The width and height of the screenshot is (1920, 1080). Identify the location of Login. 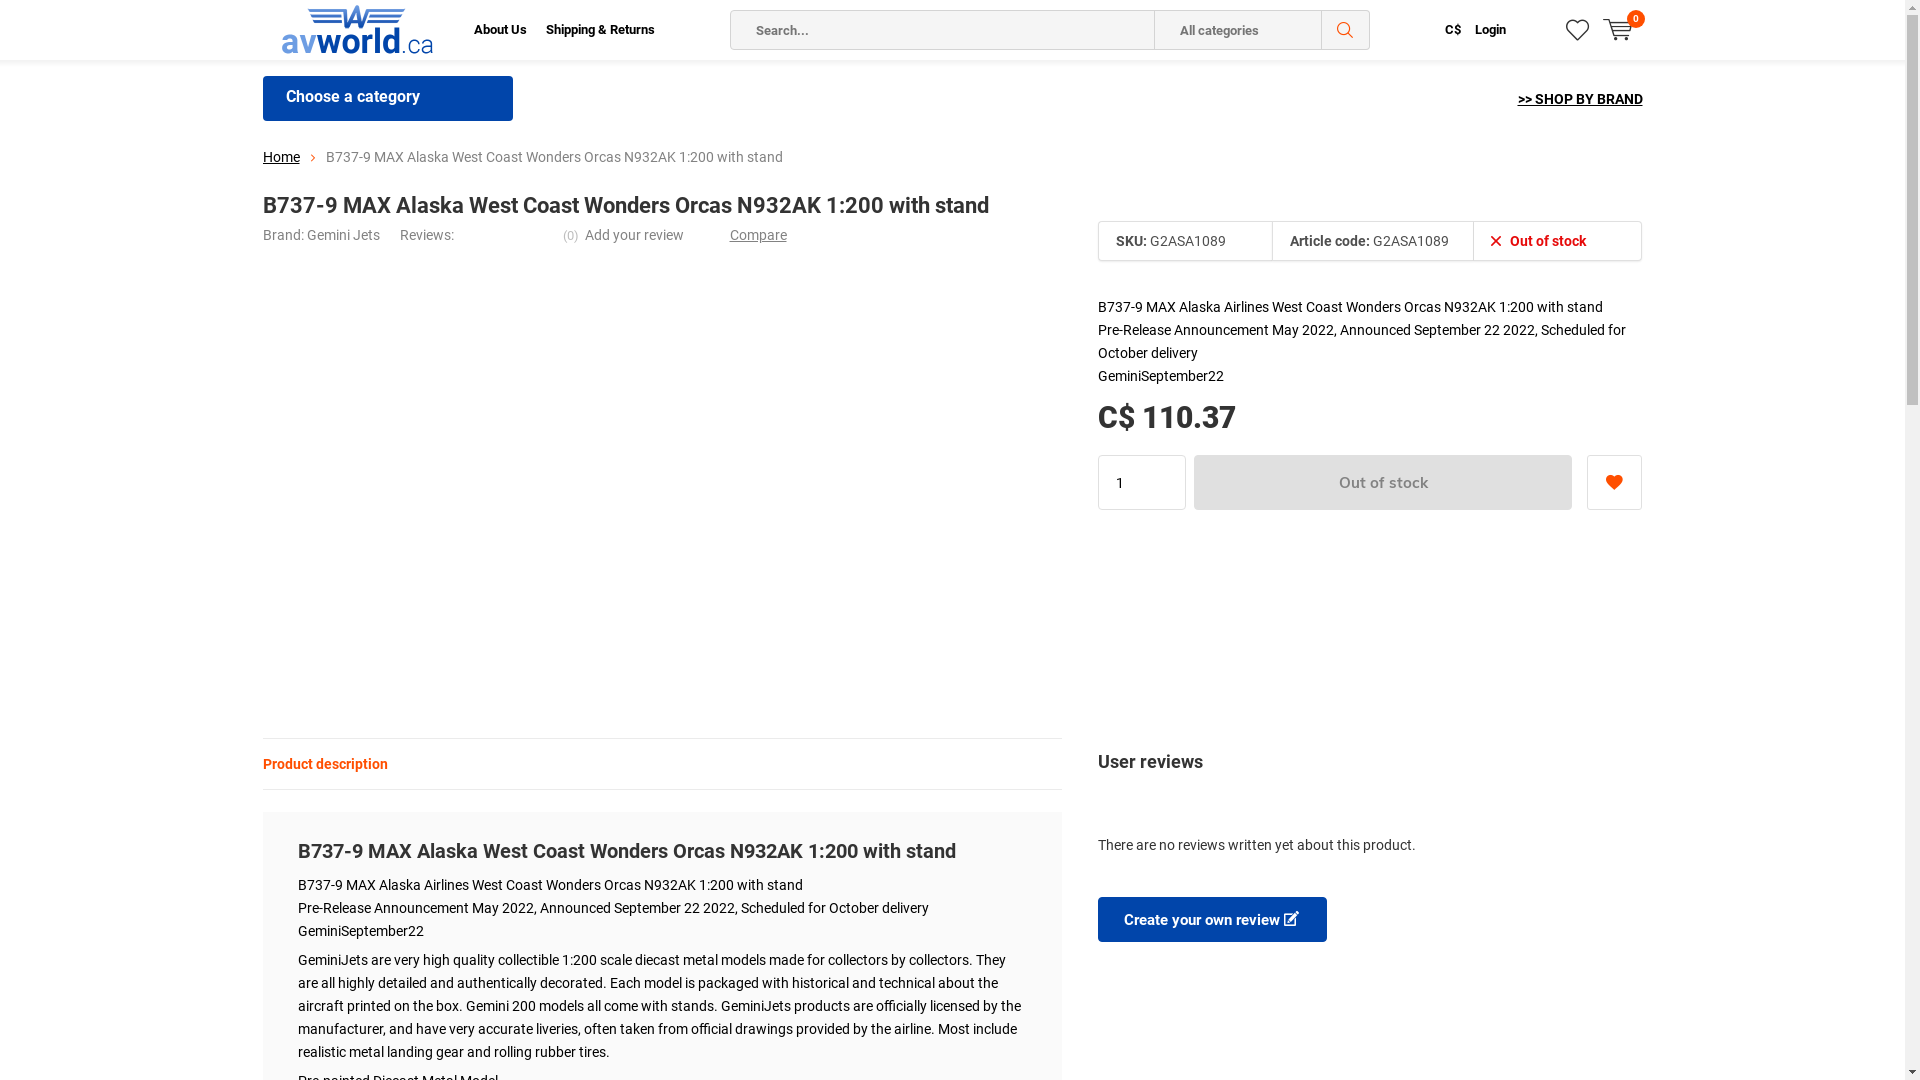
(1490, 30).